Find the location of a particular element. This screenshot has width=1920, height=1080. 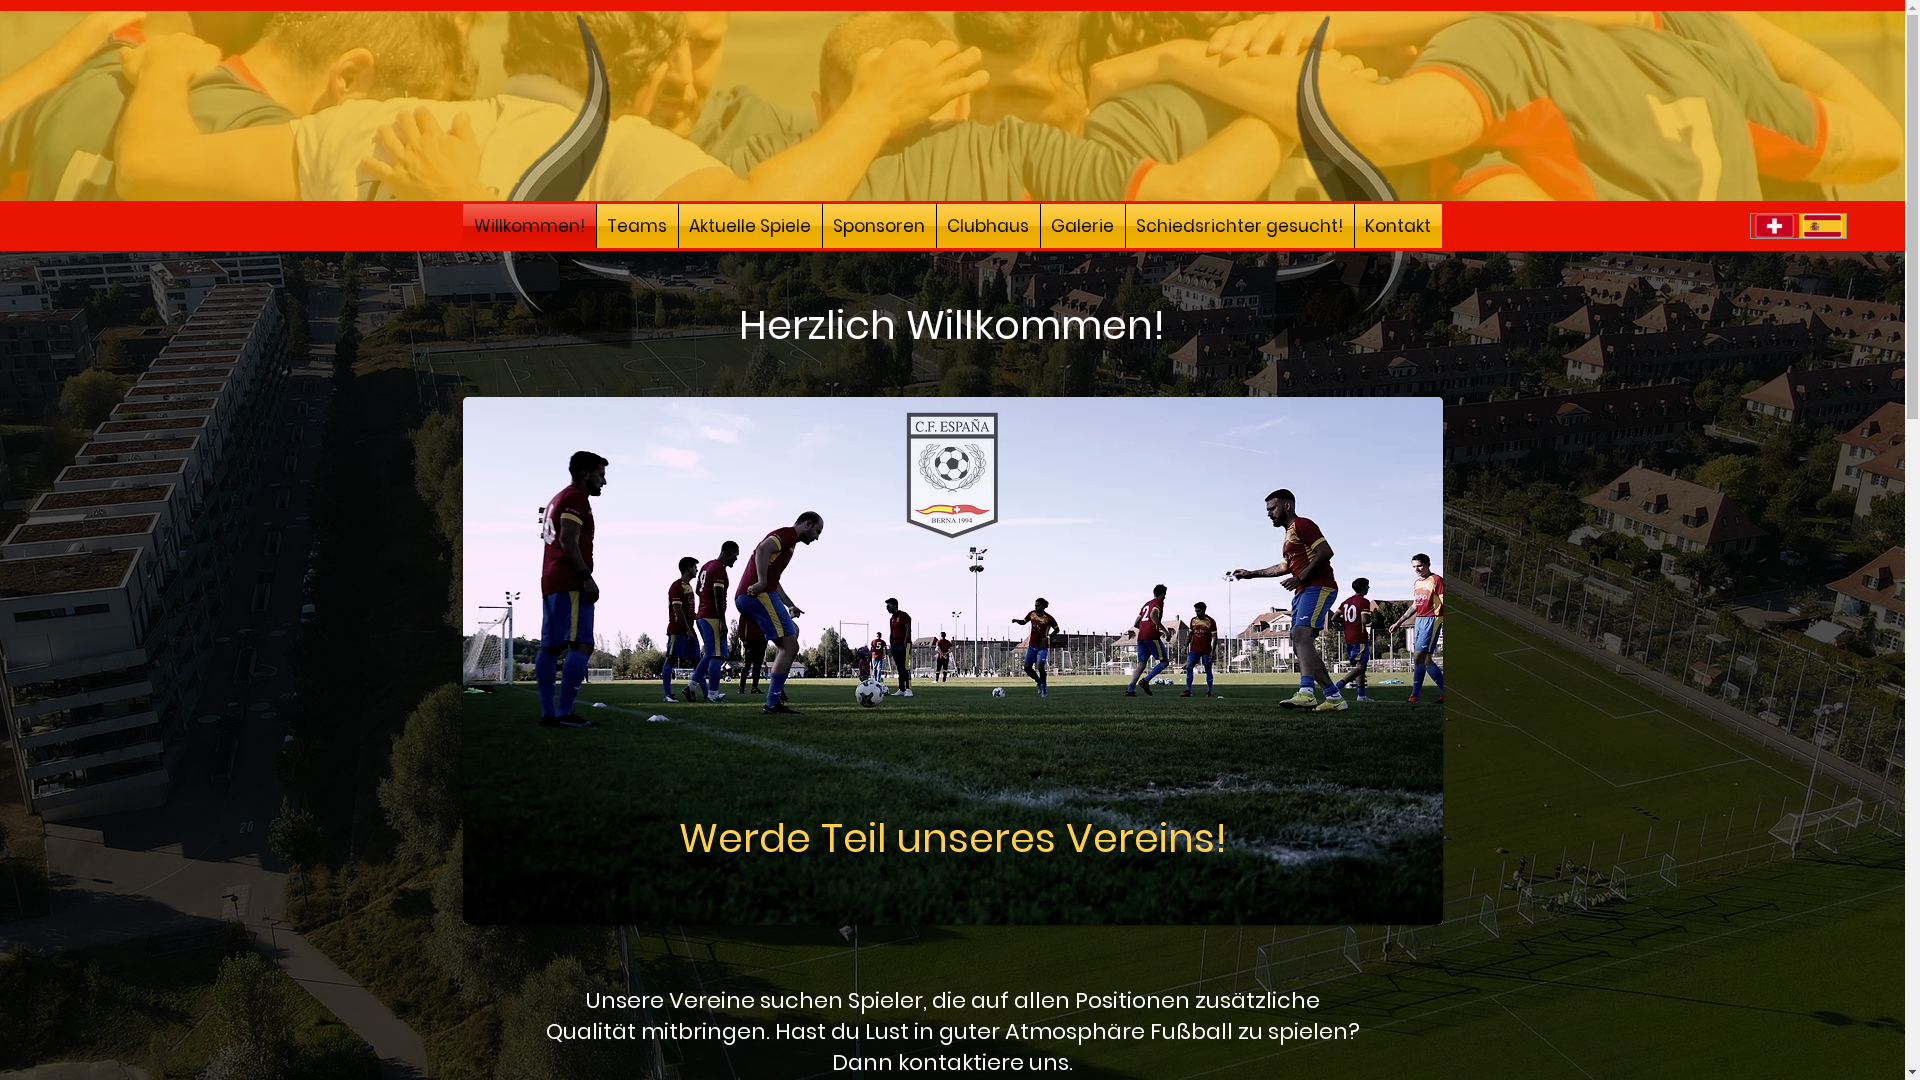

Clubhaus is located at coordinates (988, 226).